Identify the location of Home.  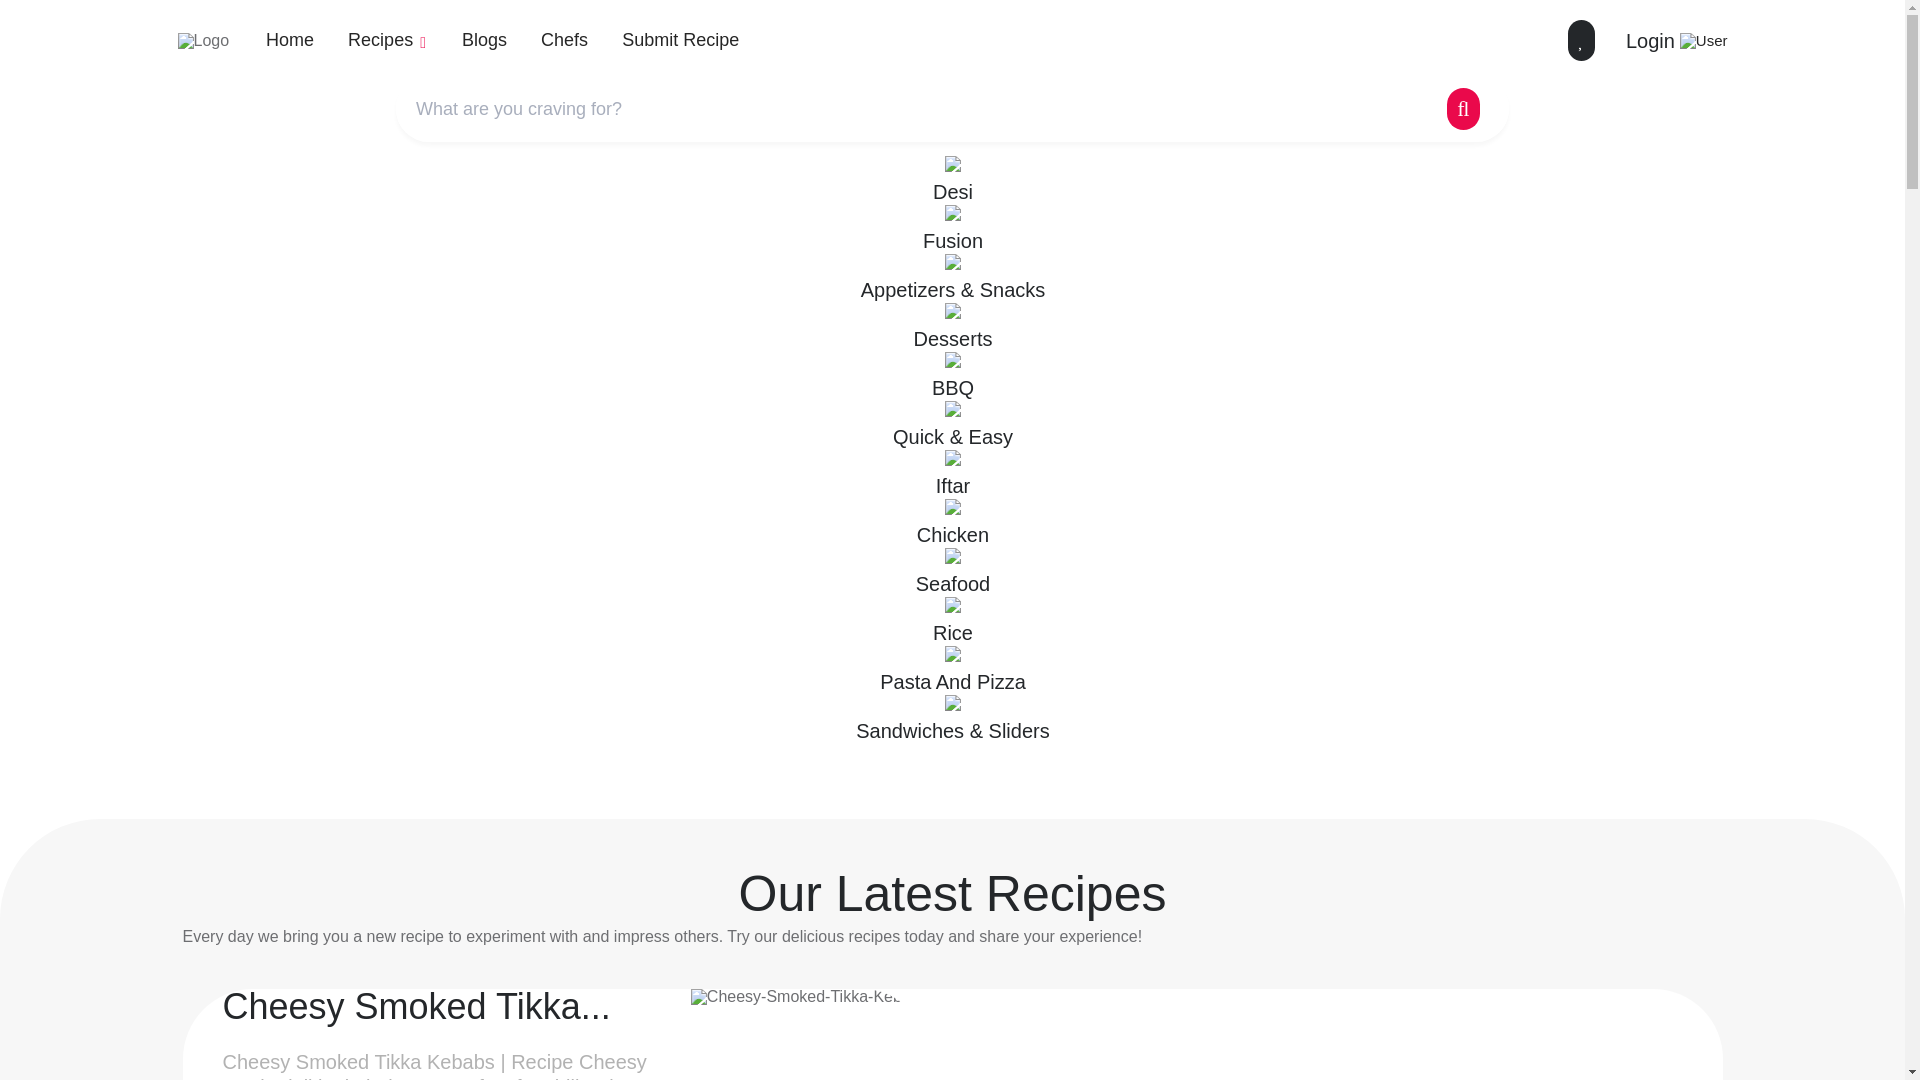
(290, 40).